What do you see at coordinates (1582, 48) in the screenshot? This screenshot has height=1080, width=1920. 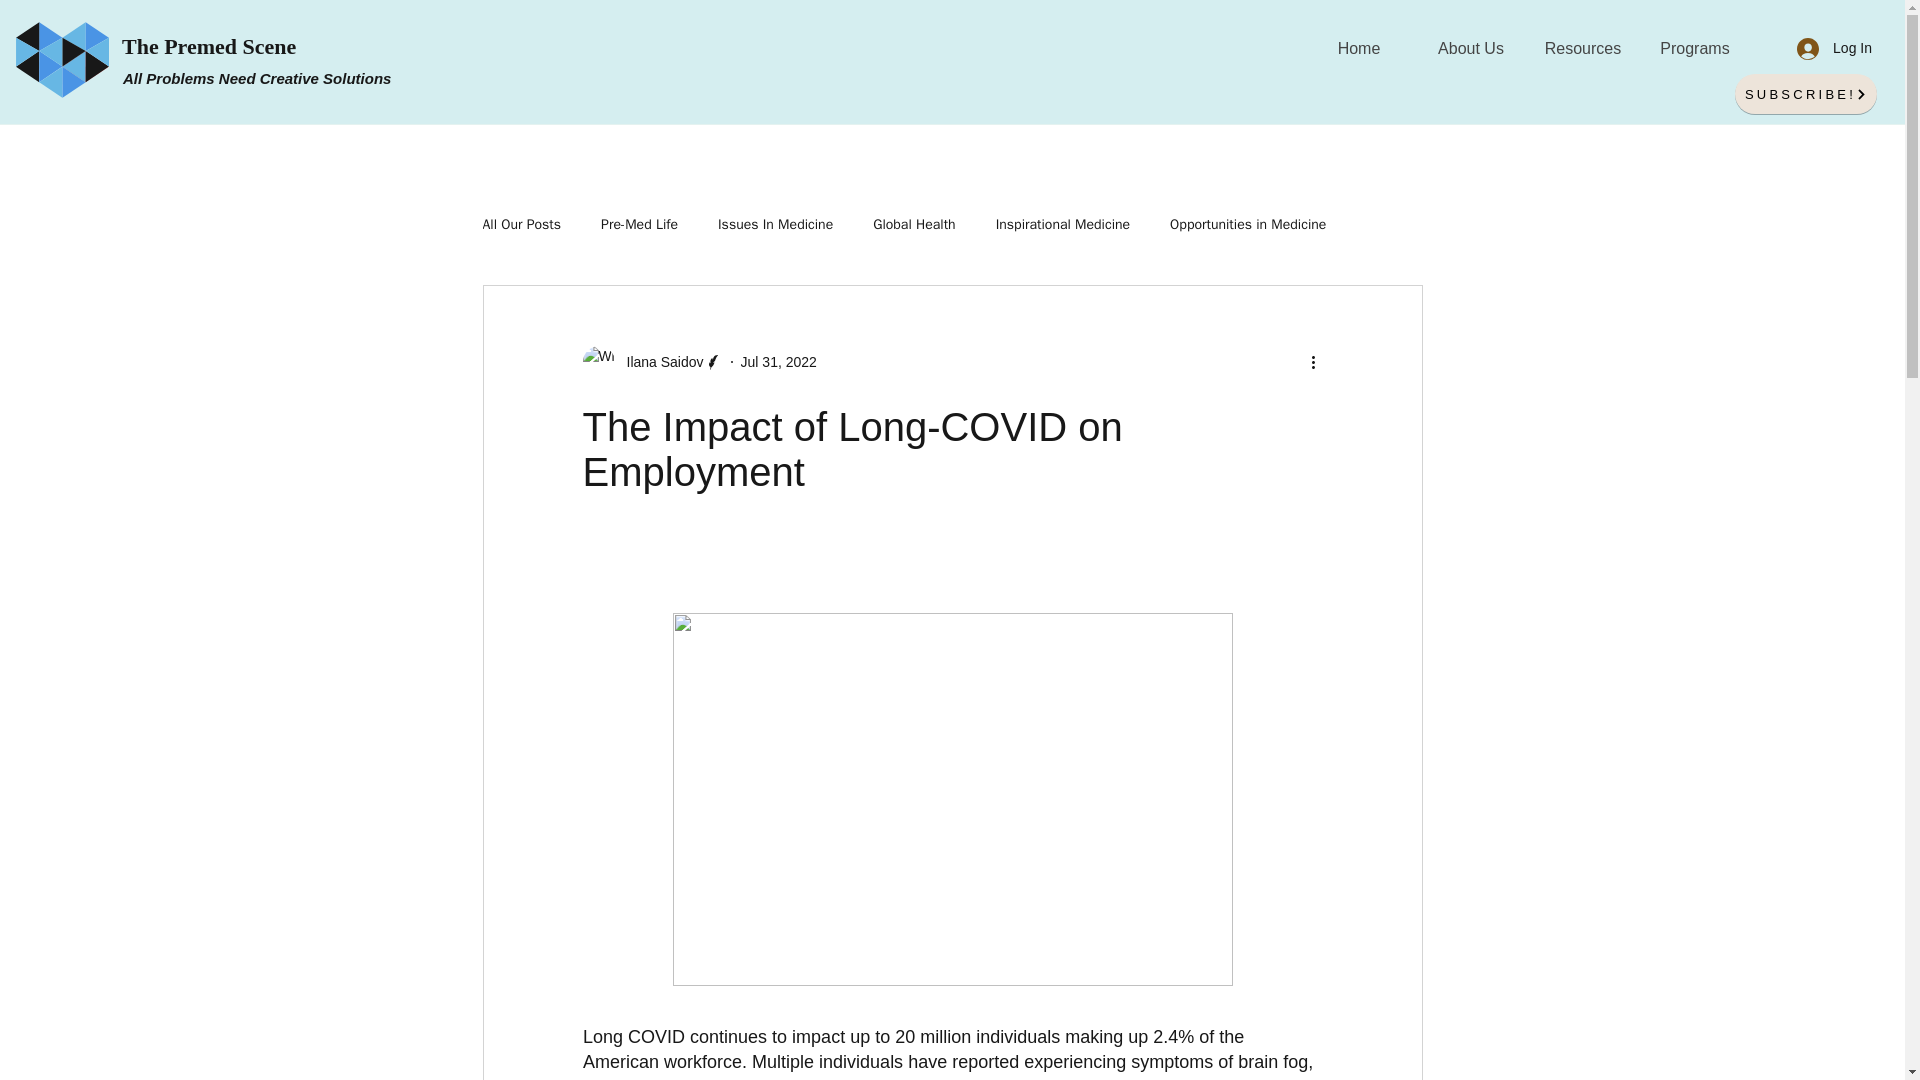 I see `Resources` at bounding box center [1582, 48].